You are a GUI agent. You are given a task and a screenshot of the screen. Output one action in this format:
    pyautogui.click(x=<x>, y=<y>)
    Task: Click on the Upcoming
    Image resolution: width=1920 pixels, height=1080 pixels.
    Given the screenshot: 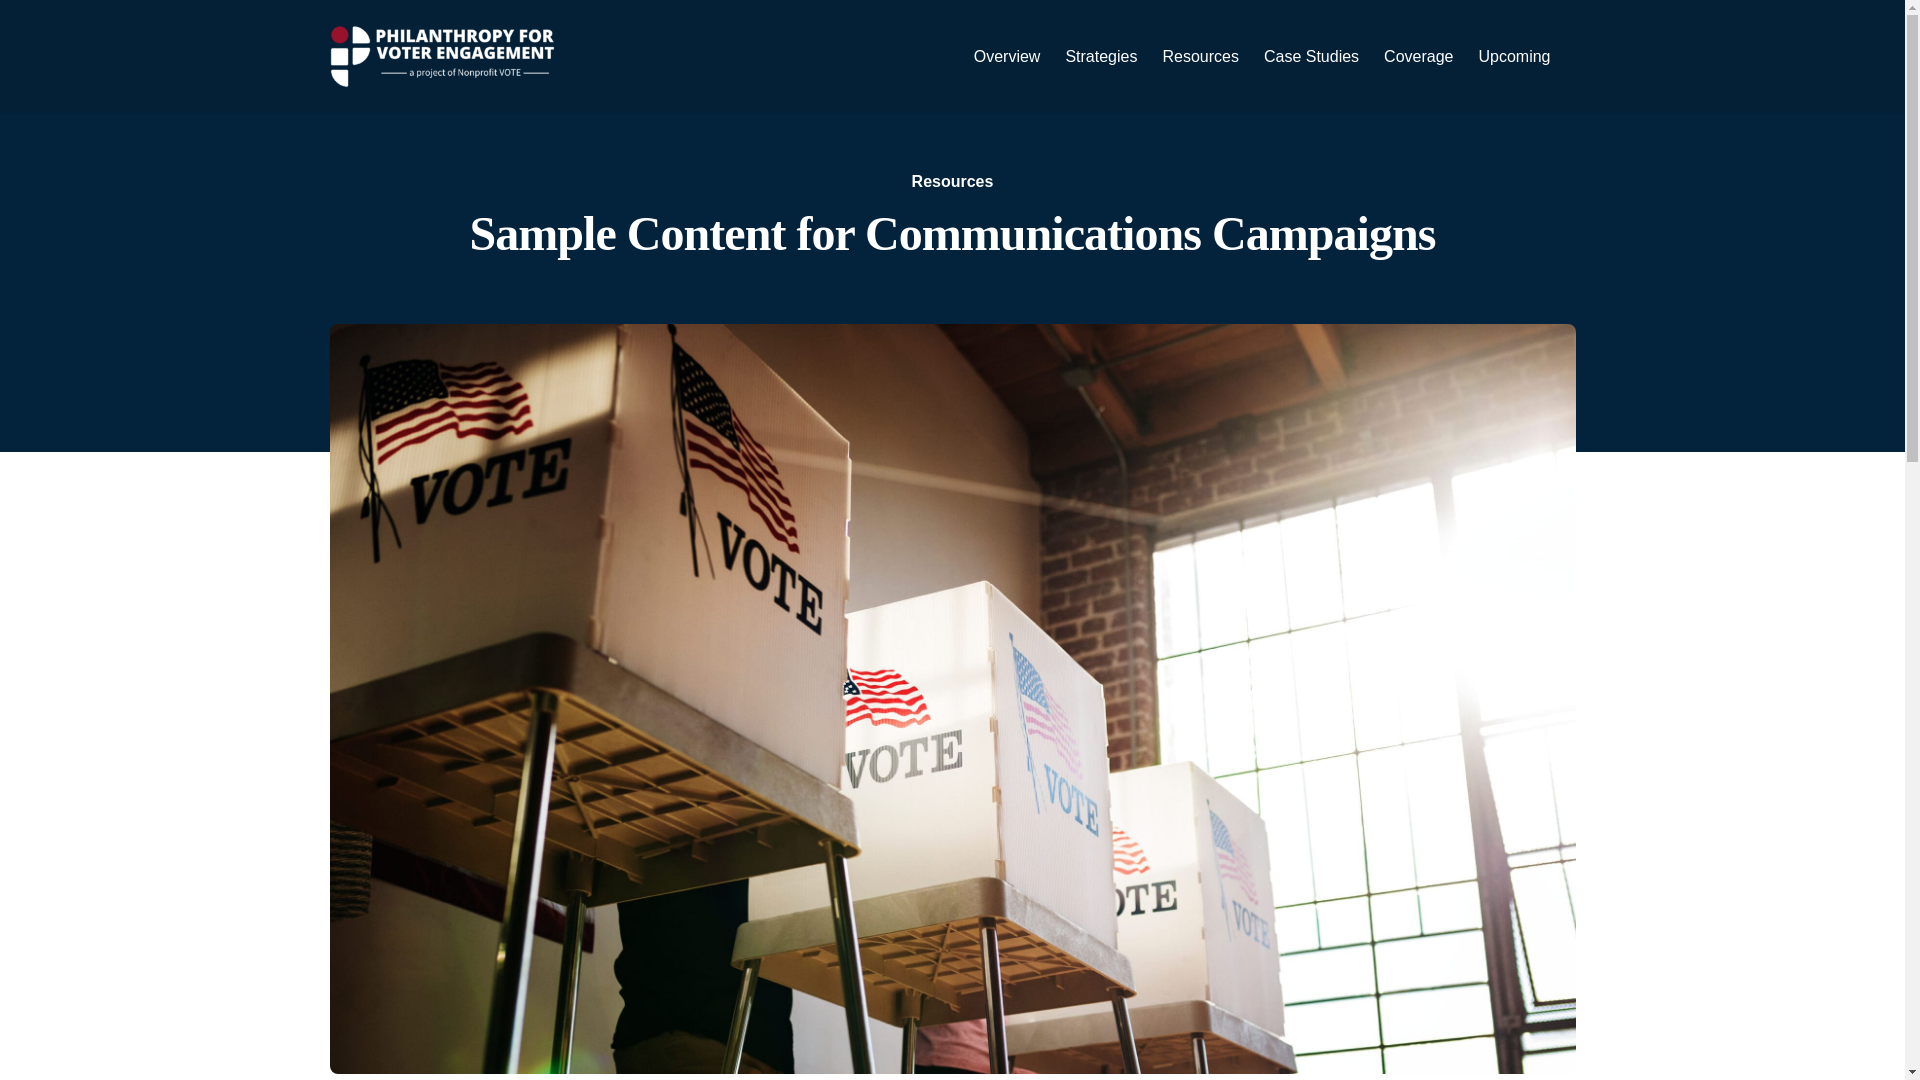 What is the action you would take?
    pyautogui.click(x=1514, y=56)
    